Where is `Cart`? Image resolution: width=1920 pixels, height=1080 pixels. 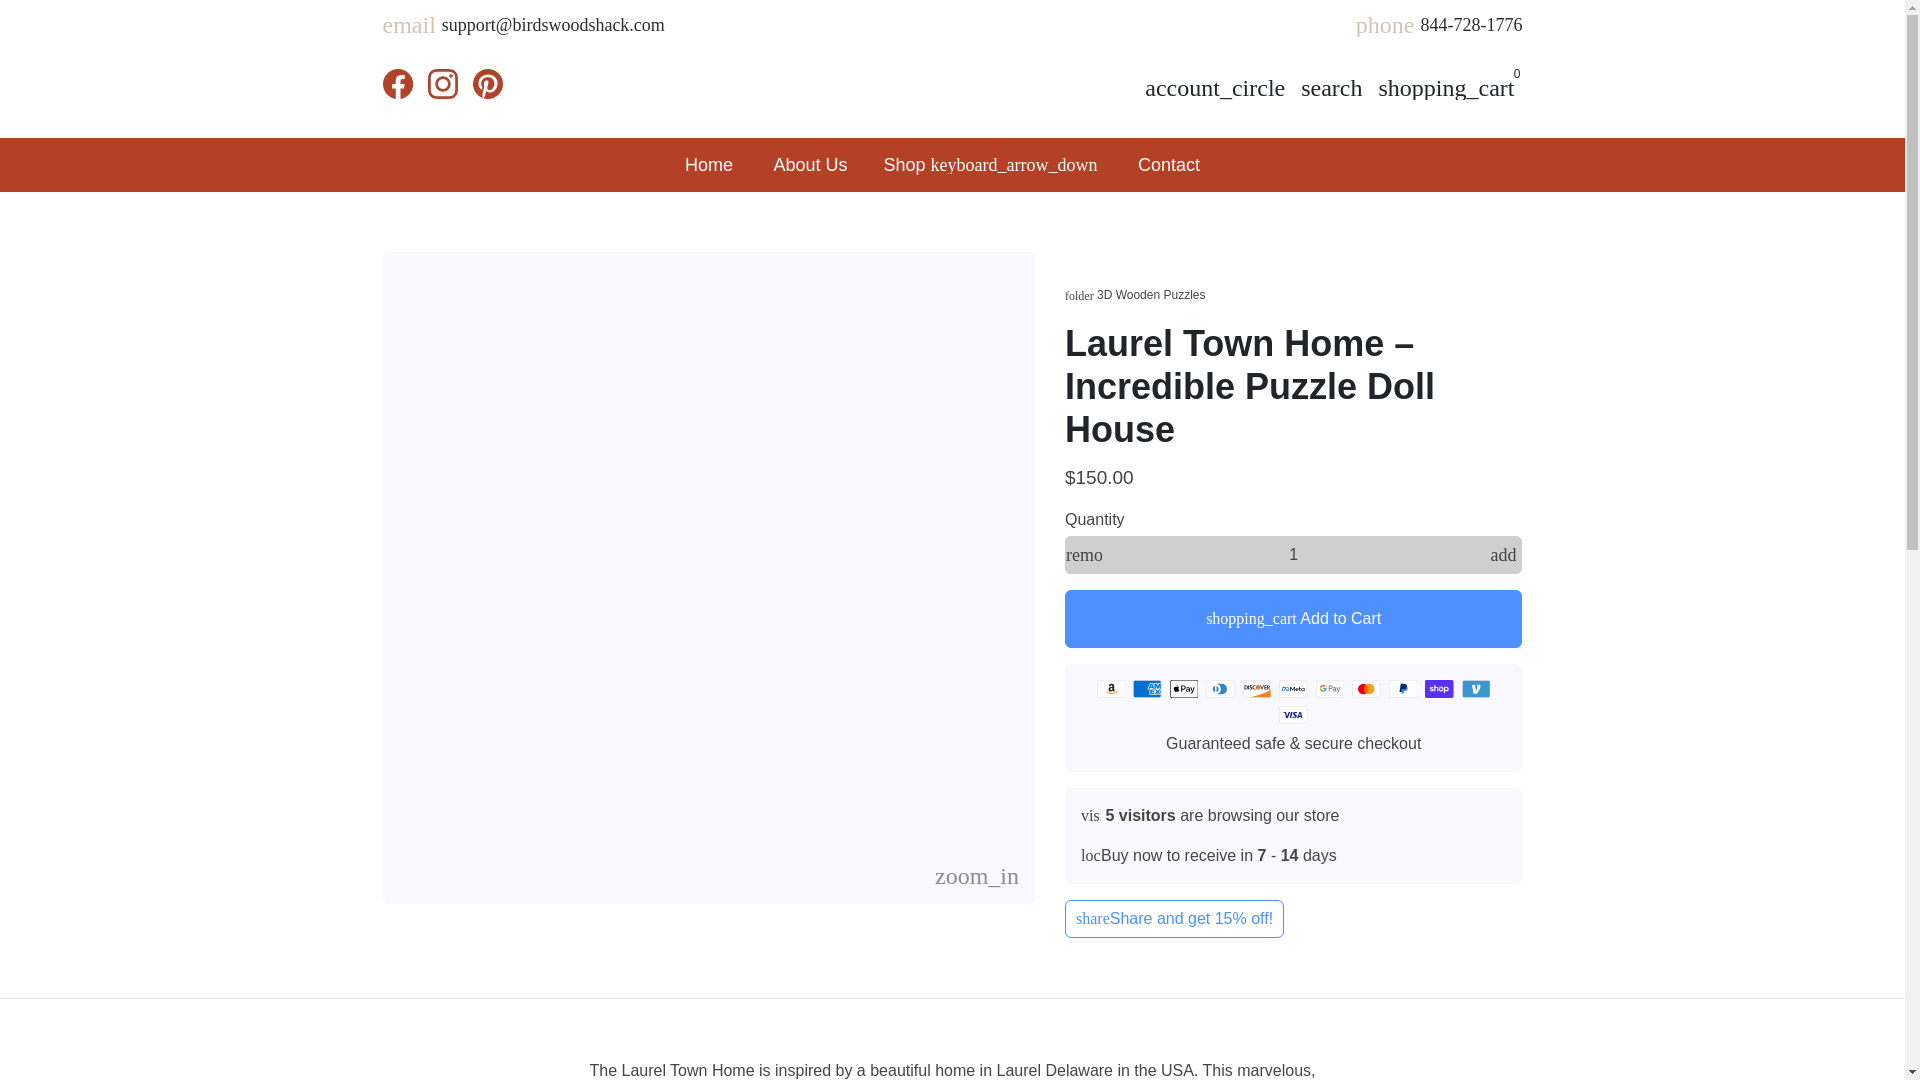 Cart is located at coordinates (1446, 88).